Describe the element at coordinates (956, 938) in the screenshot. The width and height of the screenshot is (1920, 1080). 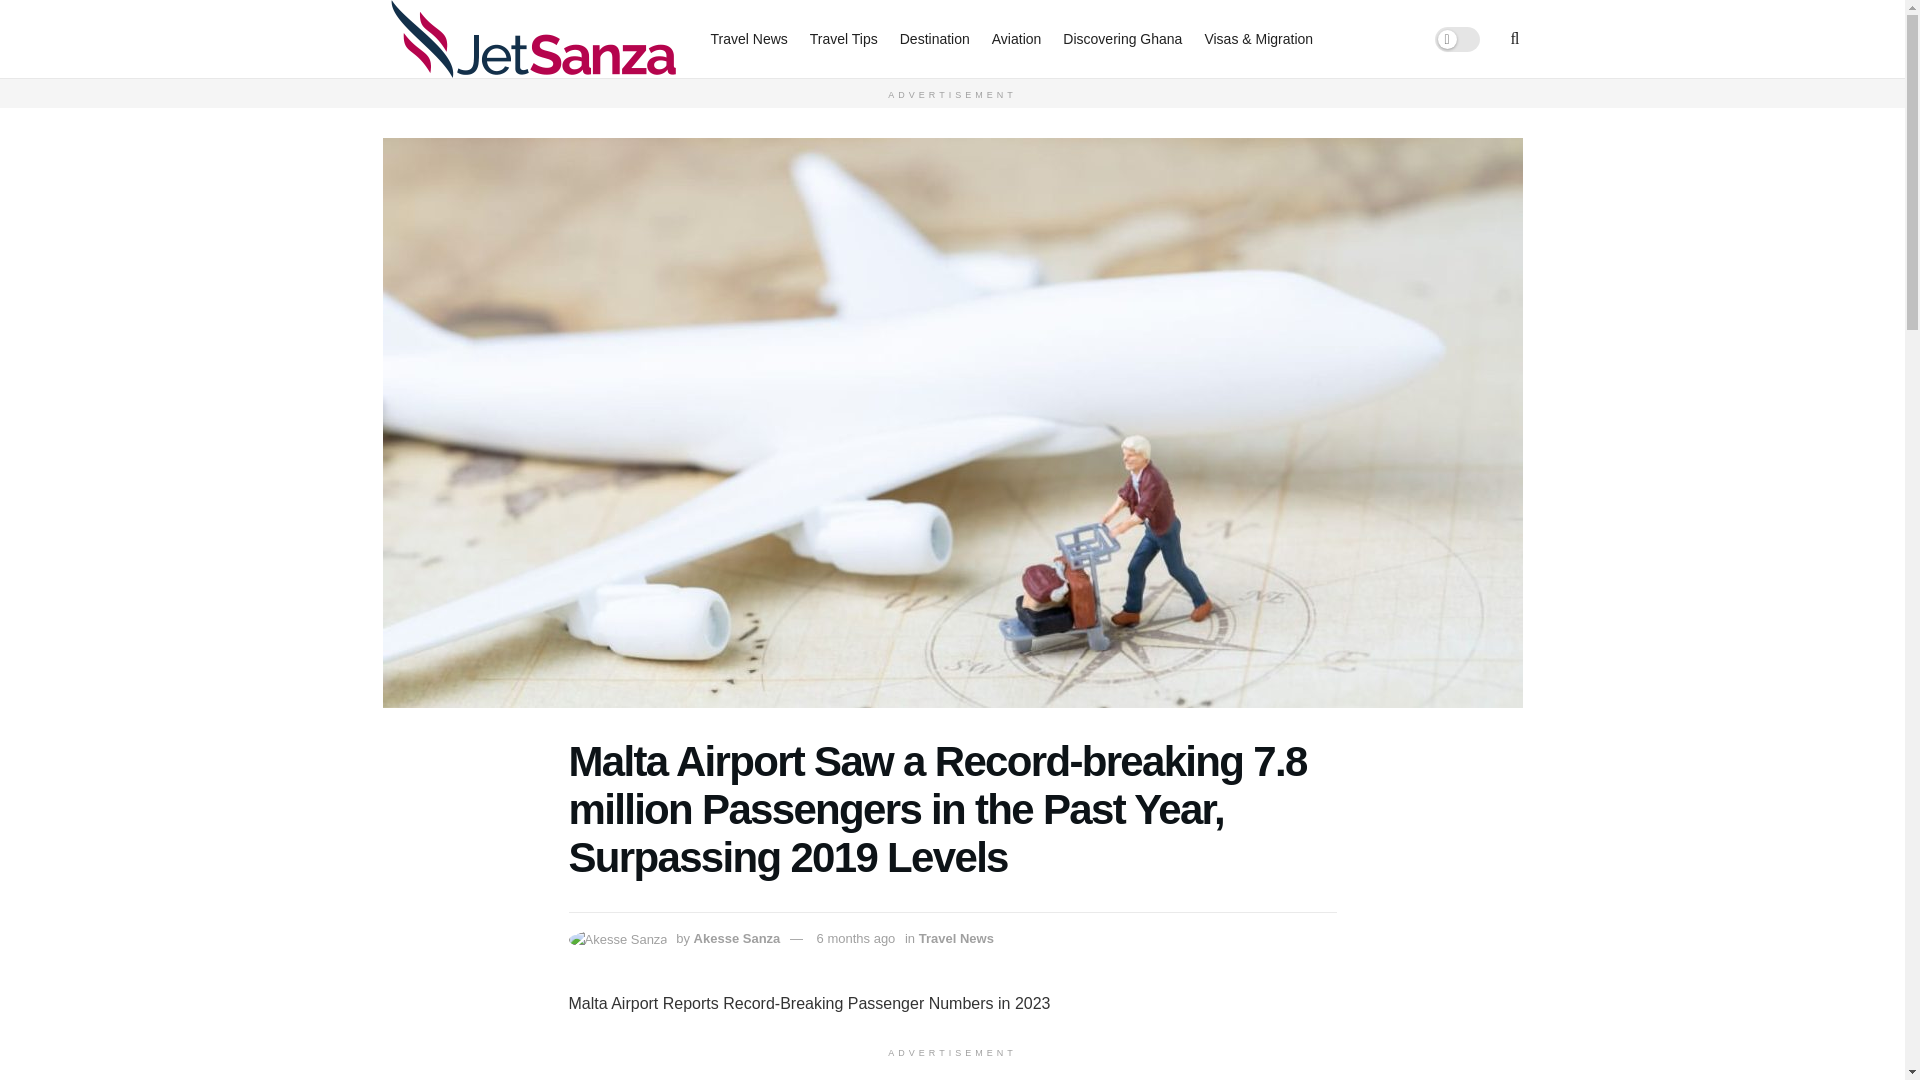
I see `Travel News` at that location.